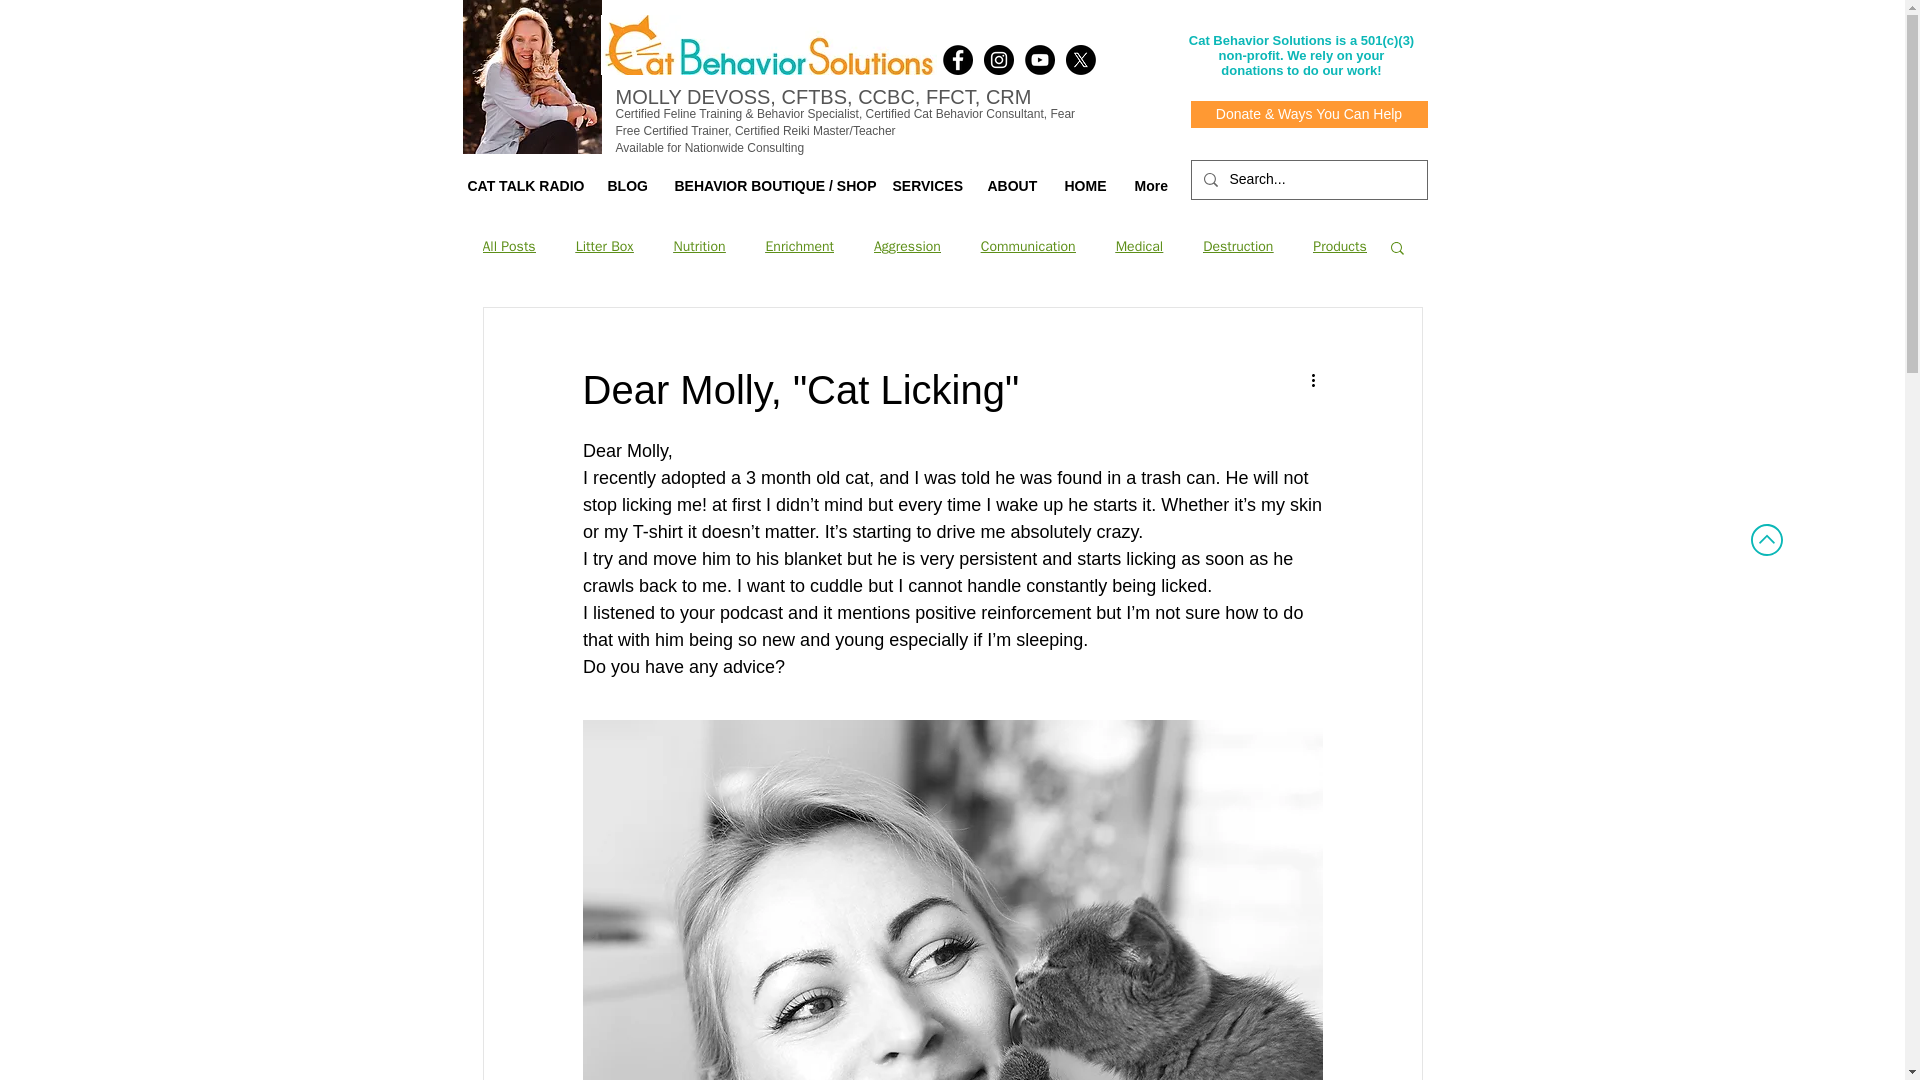  What do you see at coordinates (624, 186) in the screenshot?
I see `BLOG` at bounding box center [624, 186].